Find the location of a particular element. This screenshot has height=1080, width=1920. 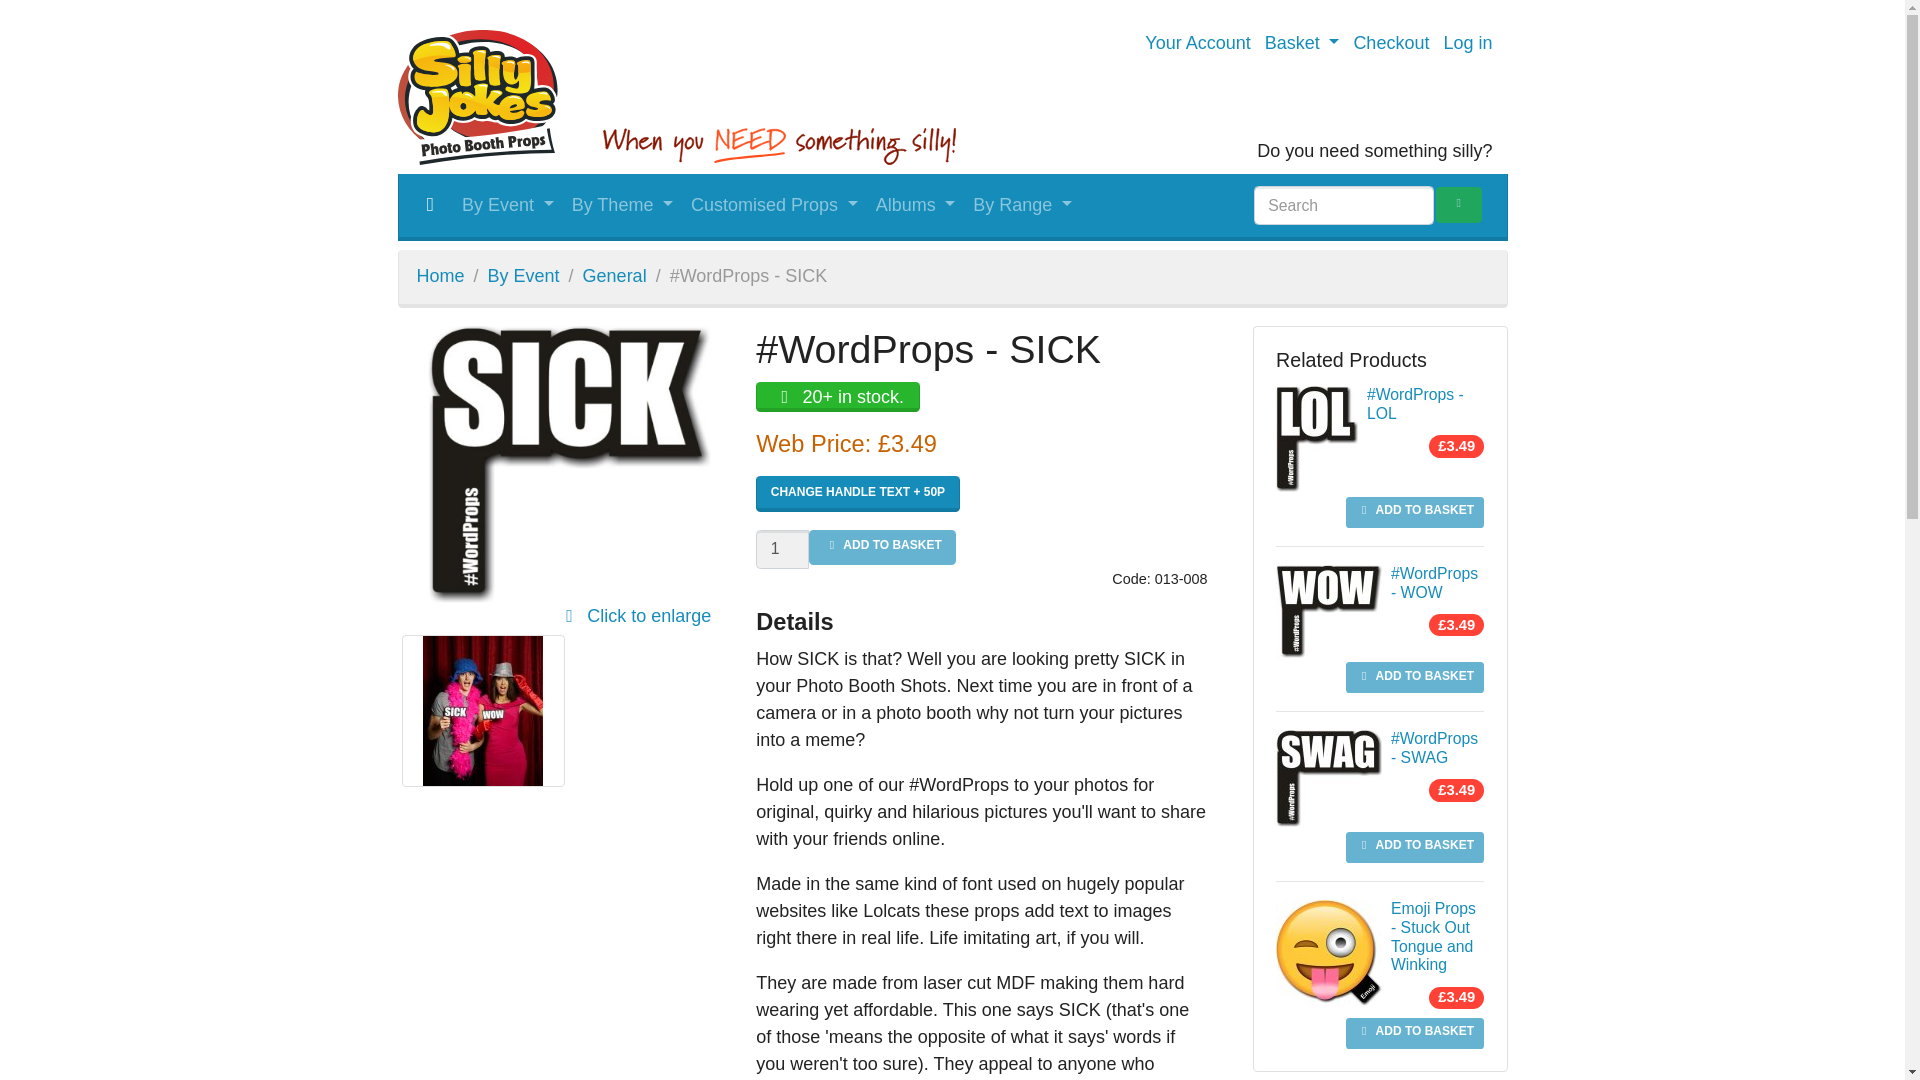

Customised Props is located at coordinates (774, 204).